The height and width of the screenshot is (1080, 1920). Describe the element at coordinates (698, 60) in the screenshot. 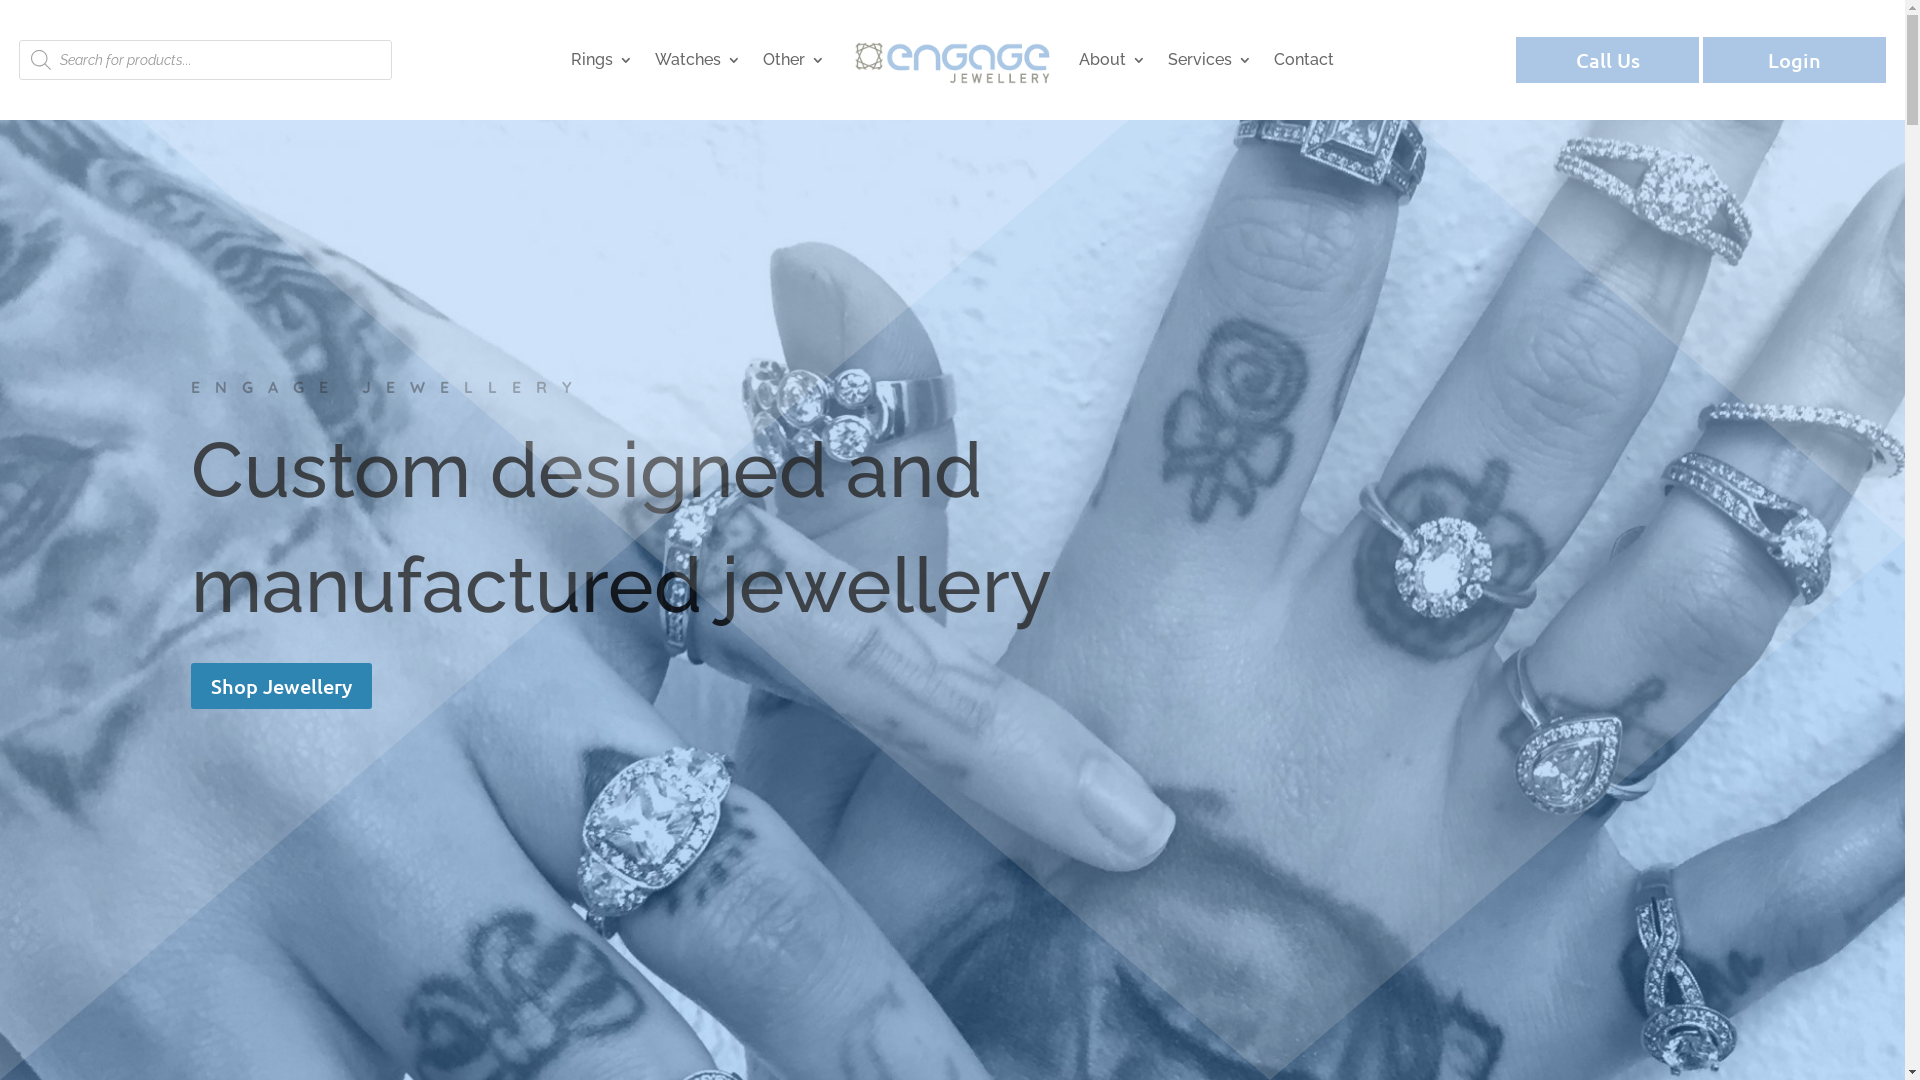

I see `Watches` at that location.